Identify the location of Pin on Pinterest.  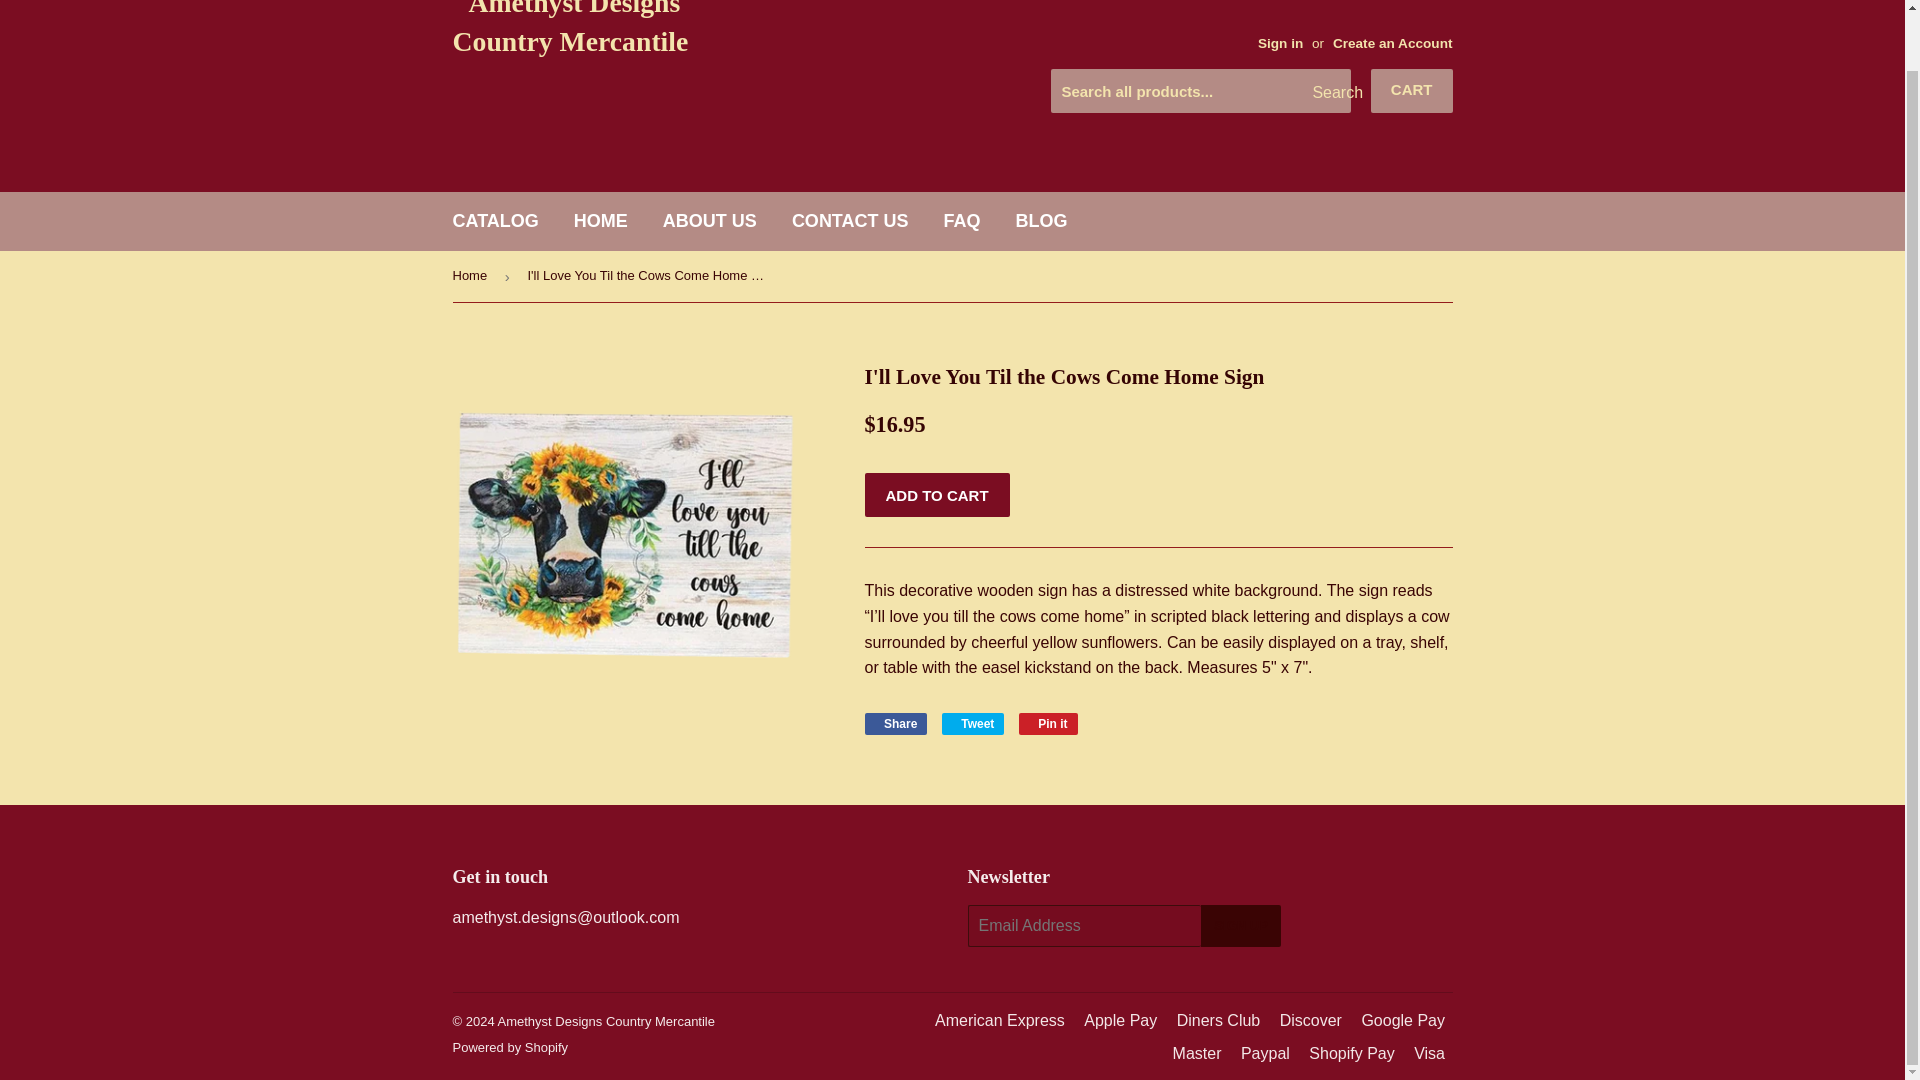
(936, 495).